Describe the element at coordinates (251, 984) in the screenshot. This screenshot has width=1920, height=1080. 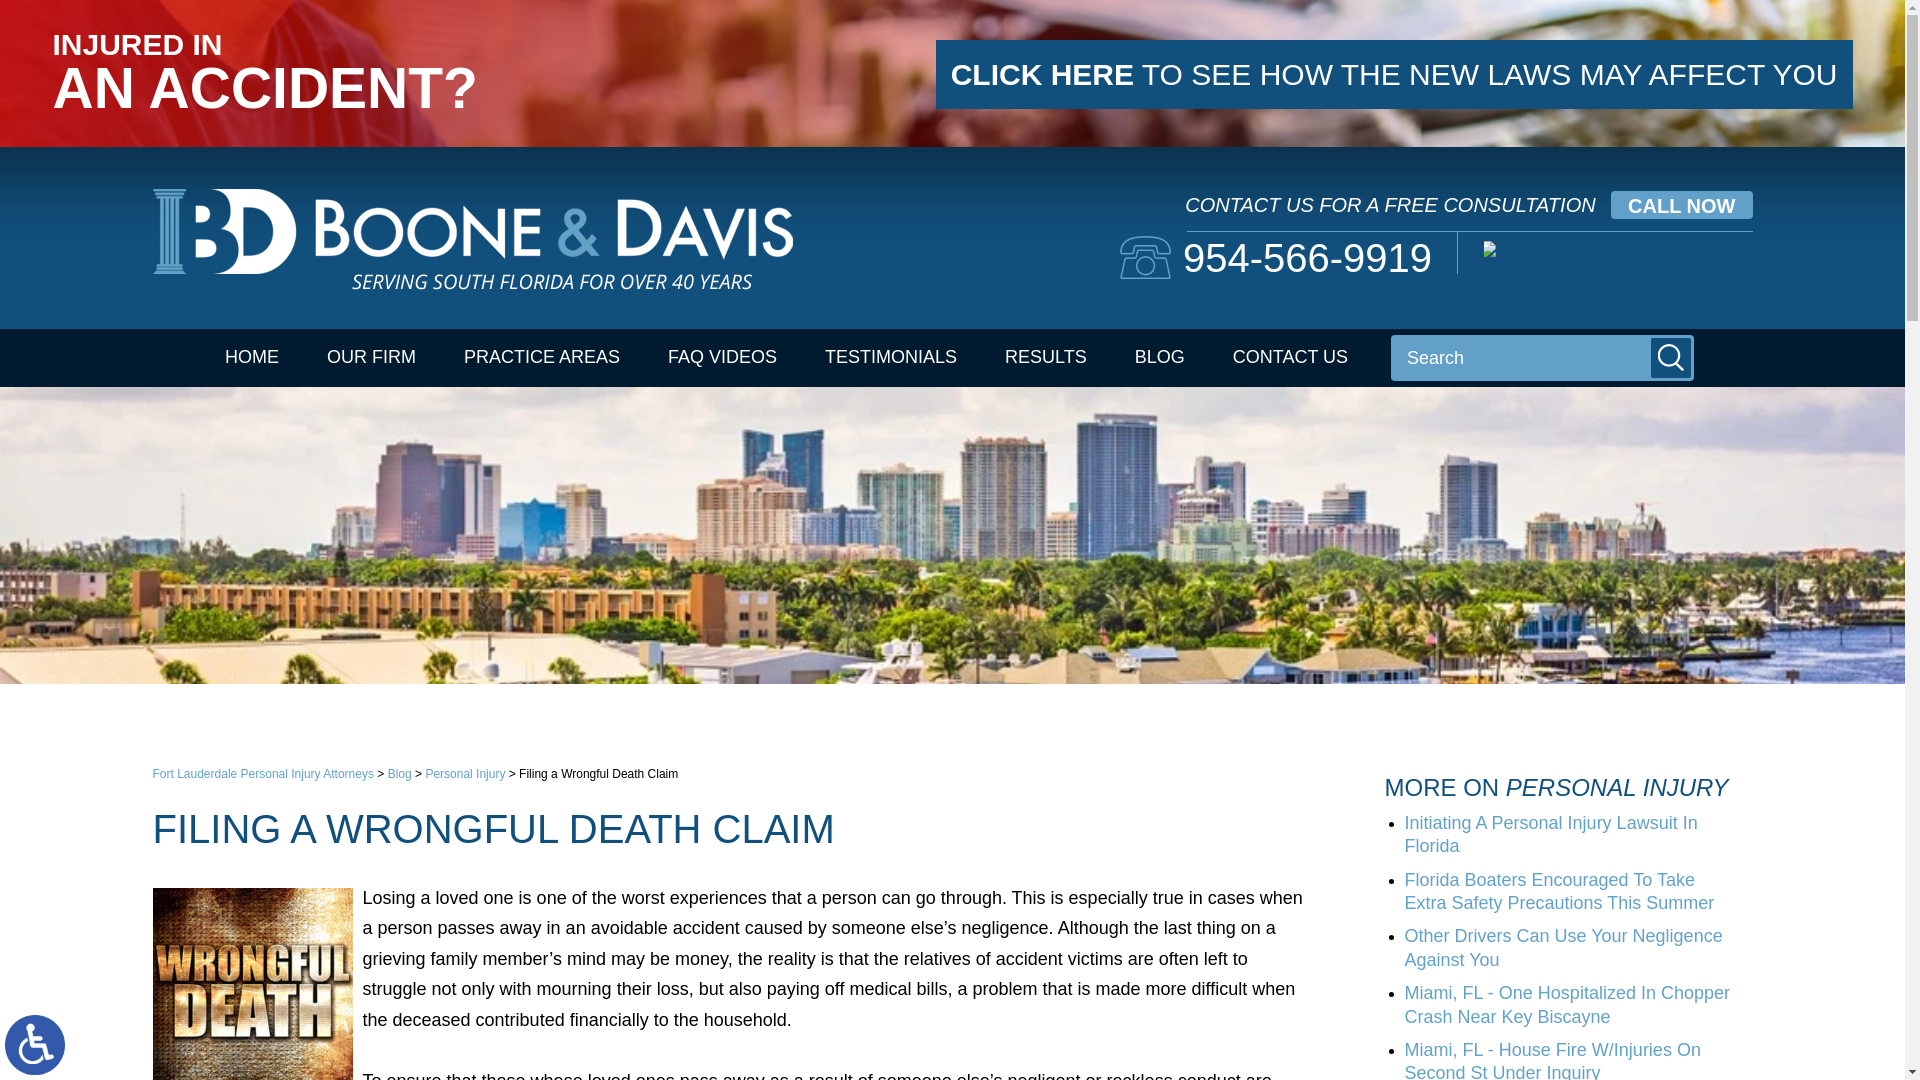
I see `WrongfulD2` at that location.